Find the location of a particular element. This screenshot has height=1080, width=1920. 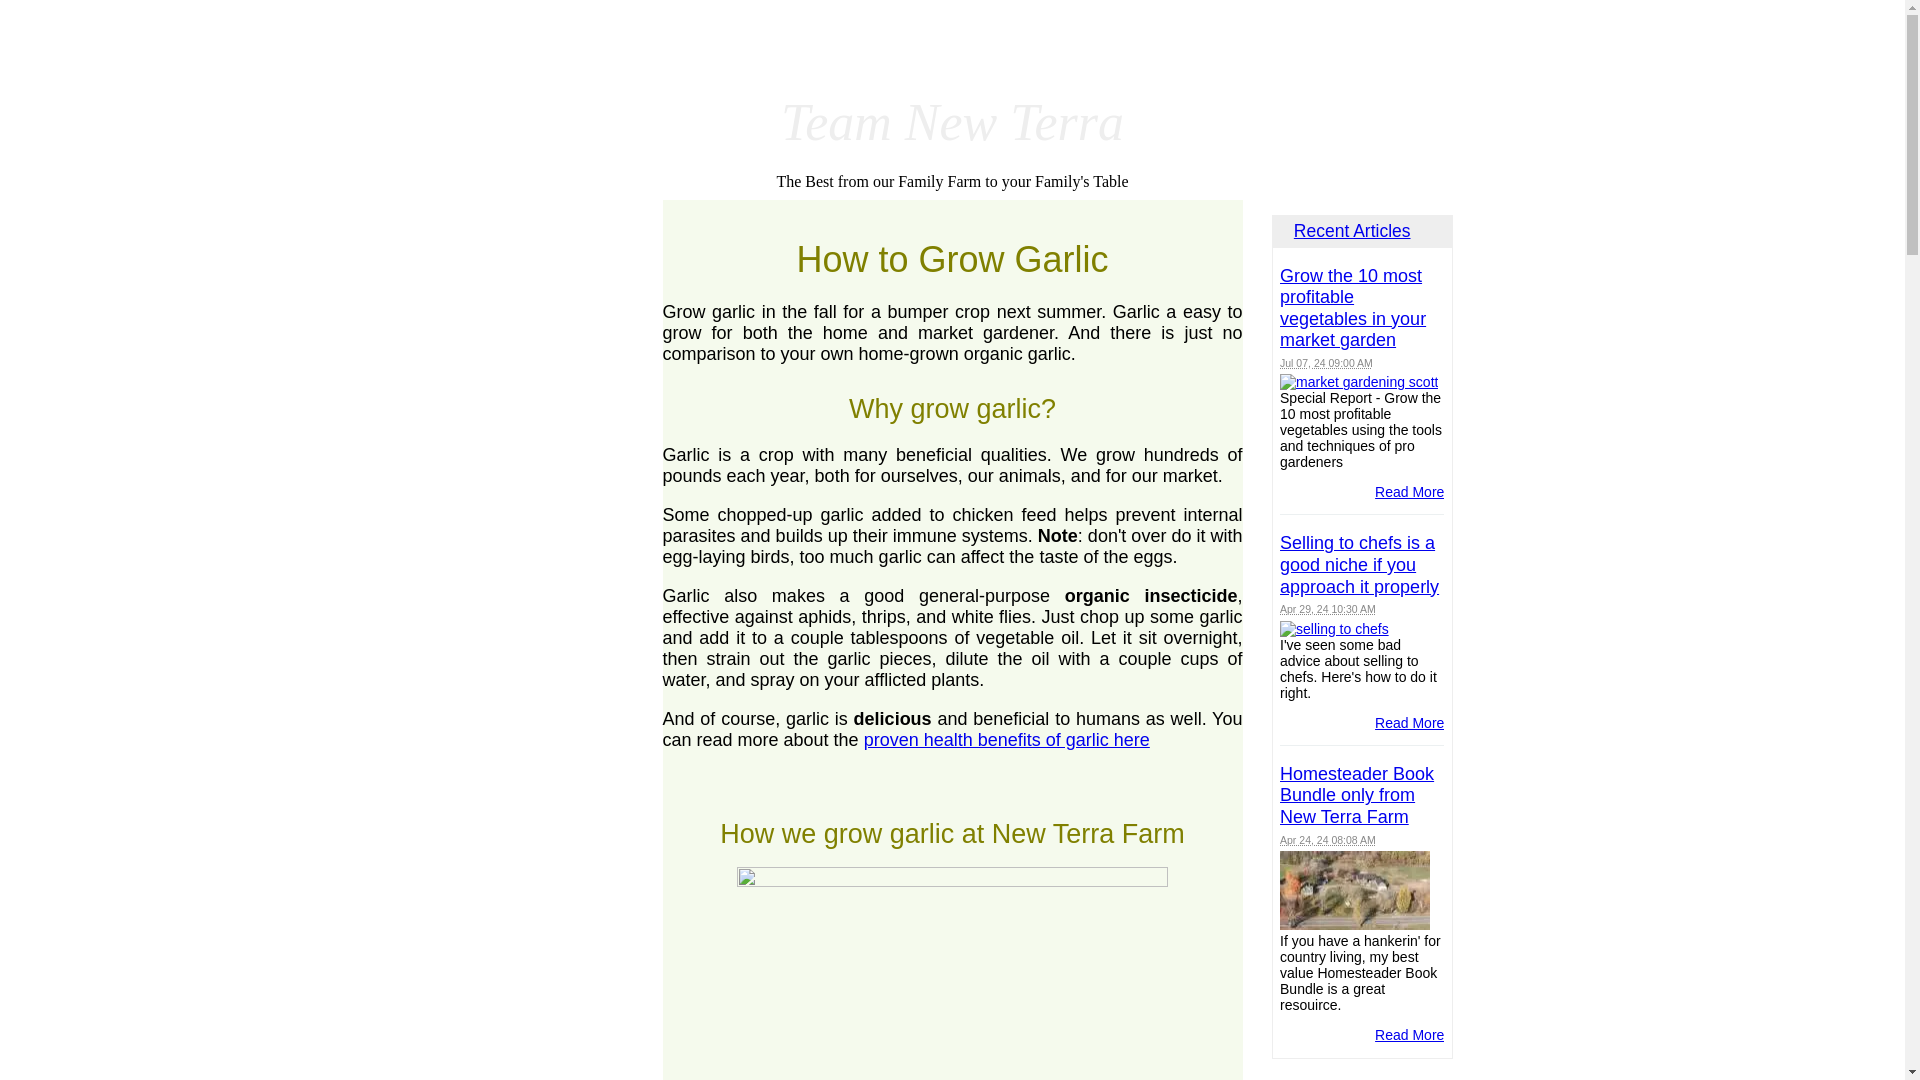

2024-04-24T08:08:40-0400 is located at coordinates (1328, 839).